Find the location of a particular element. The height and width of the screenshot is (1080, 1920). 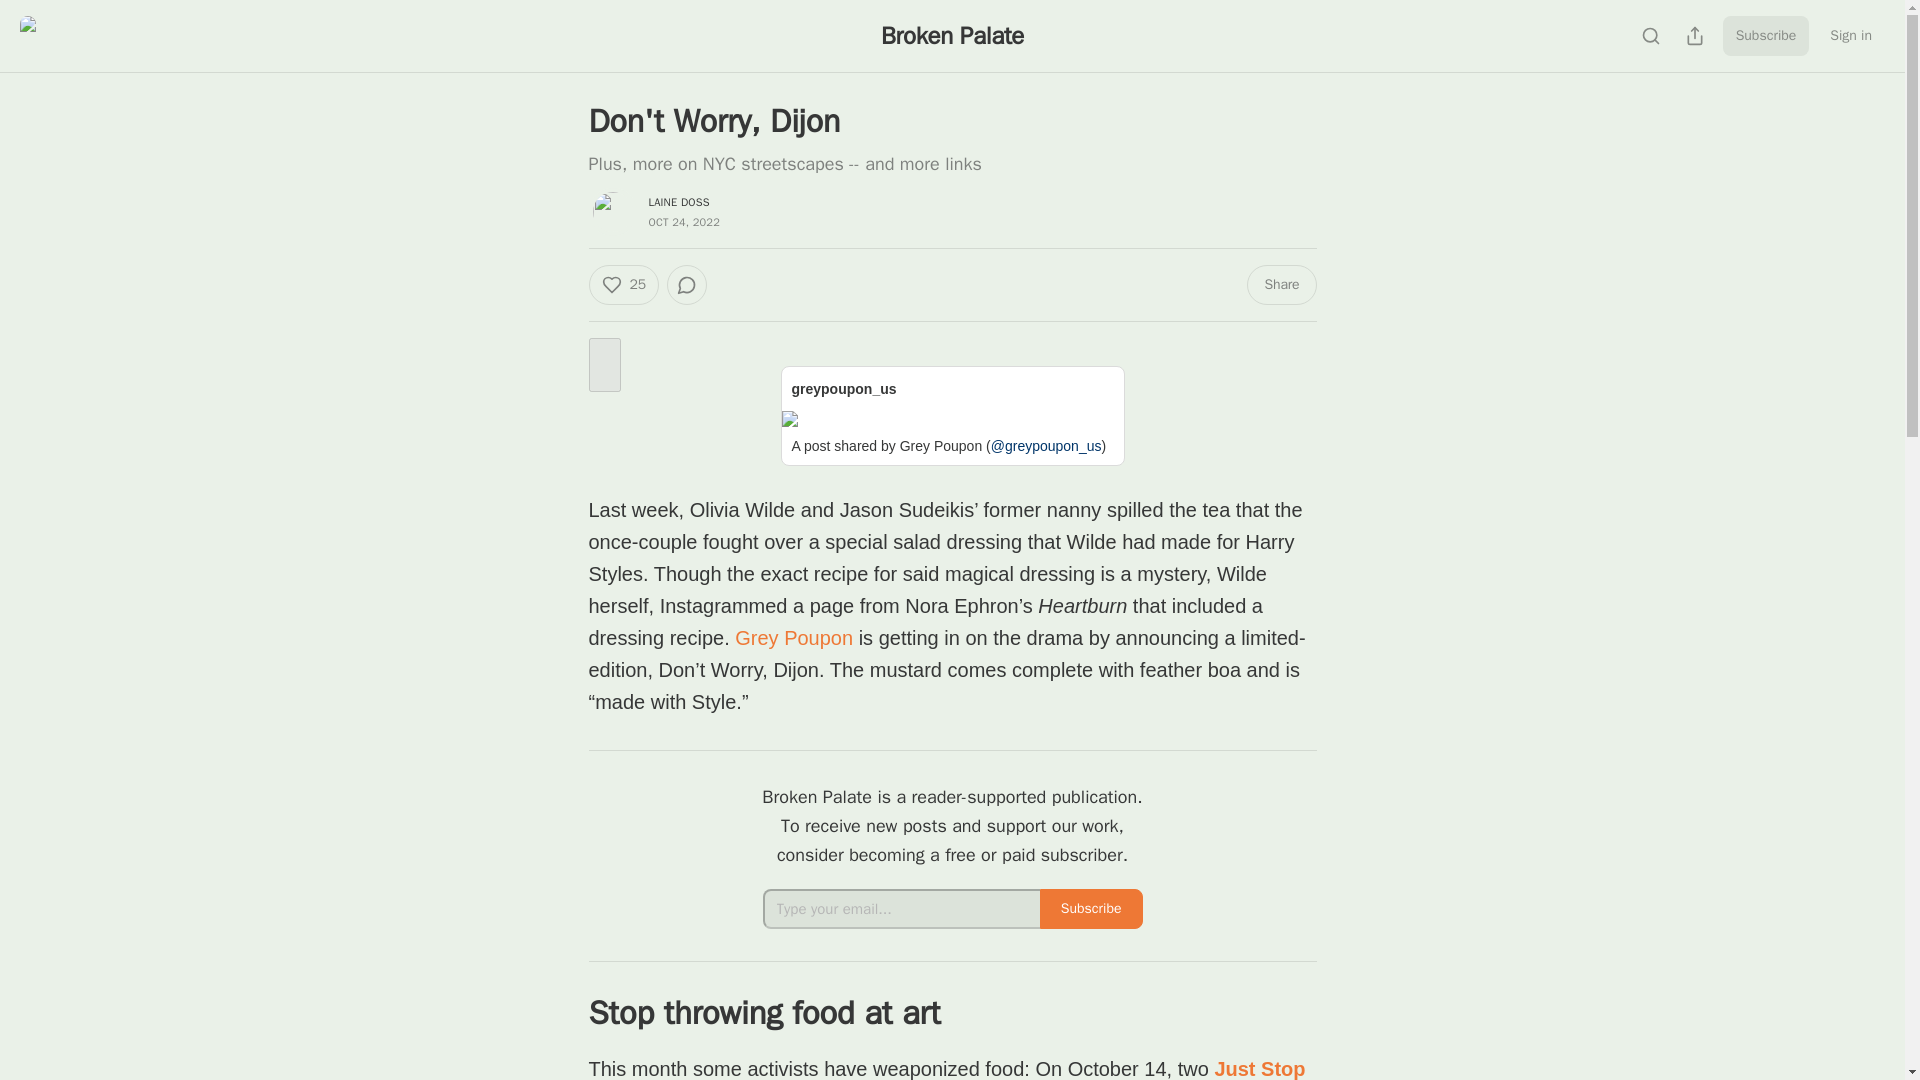

Grey Poupon is located at coordinates (794, 638).